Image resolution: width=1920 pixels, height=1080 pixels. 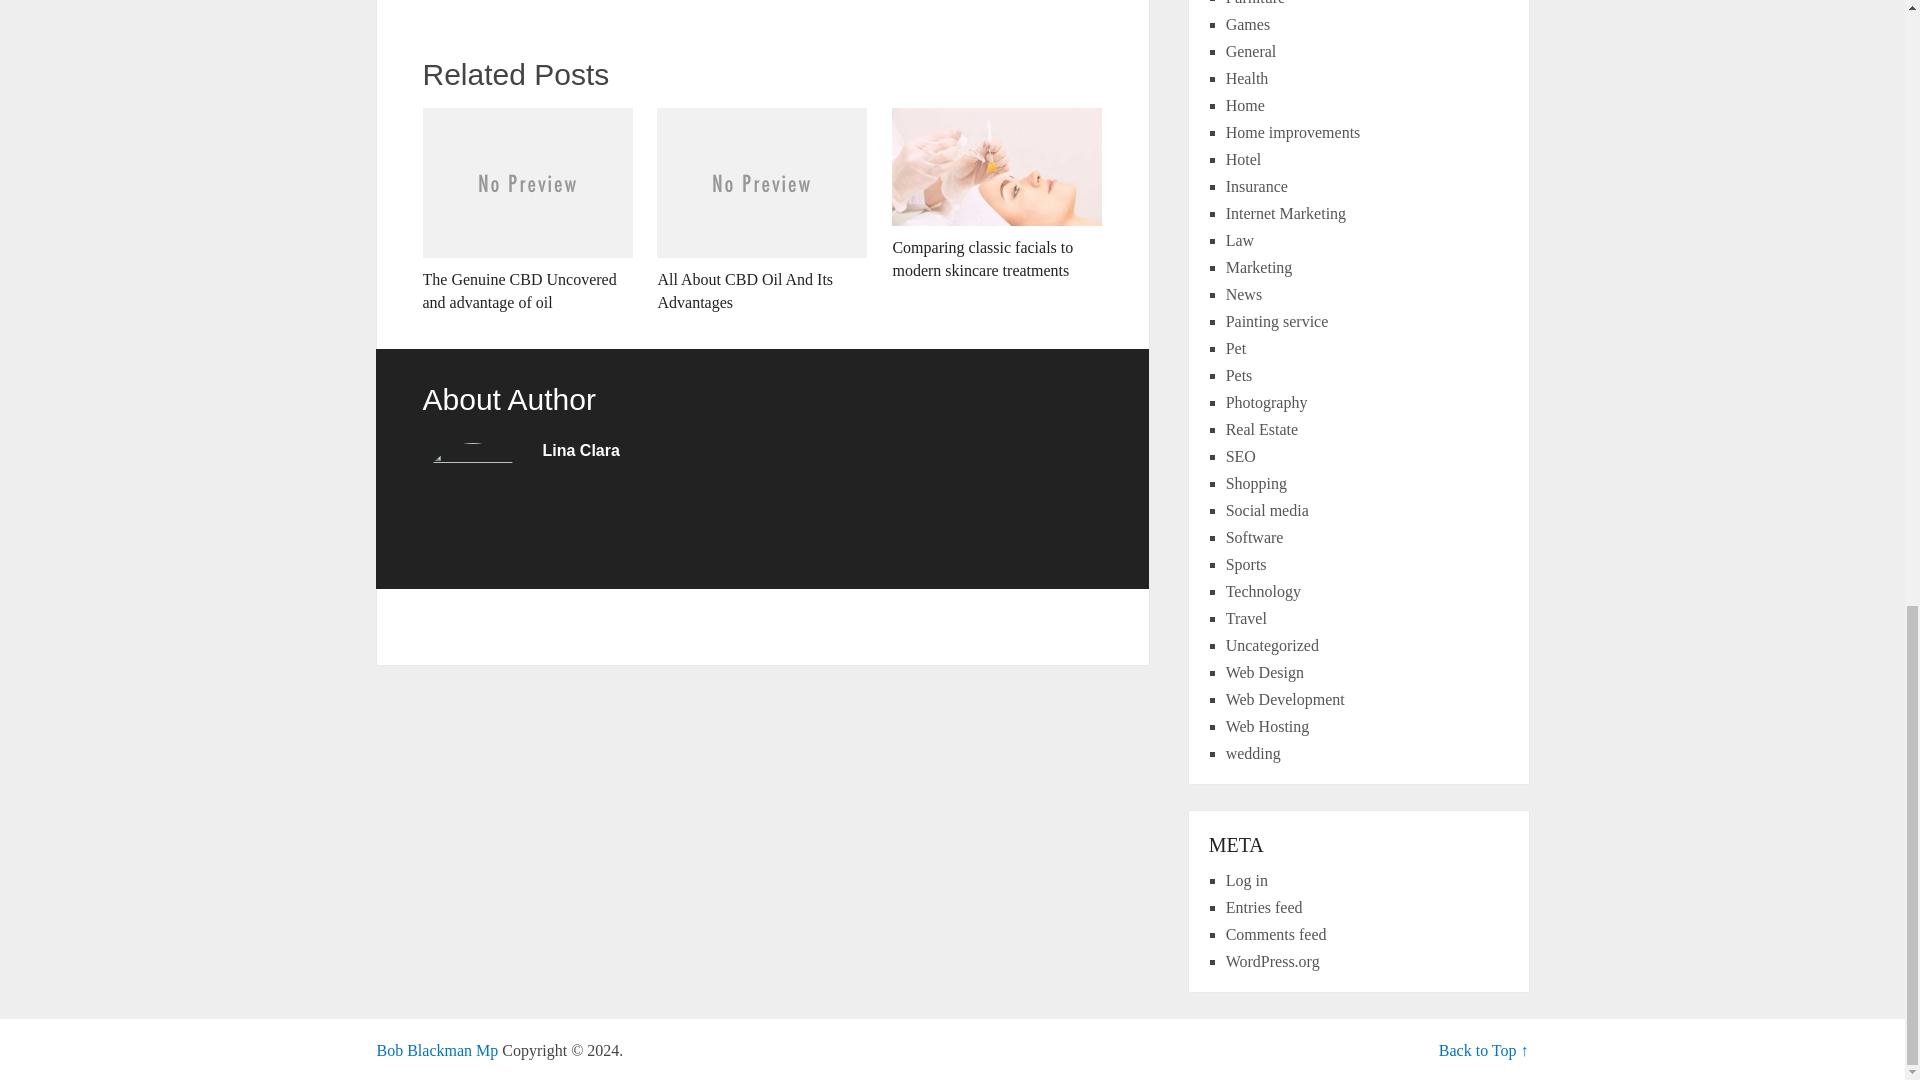 I want to click on General, so click(x=1251, y=52).